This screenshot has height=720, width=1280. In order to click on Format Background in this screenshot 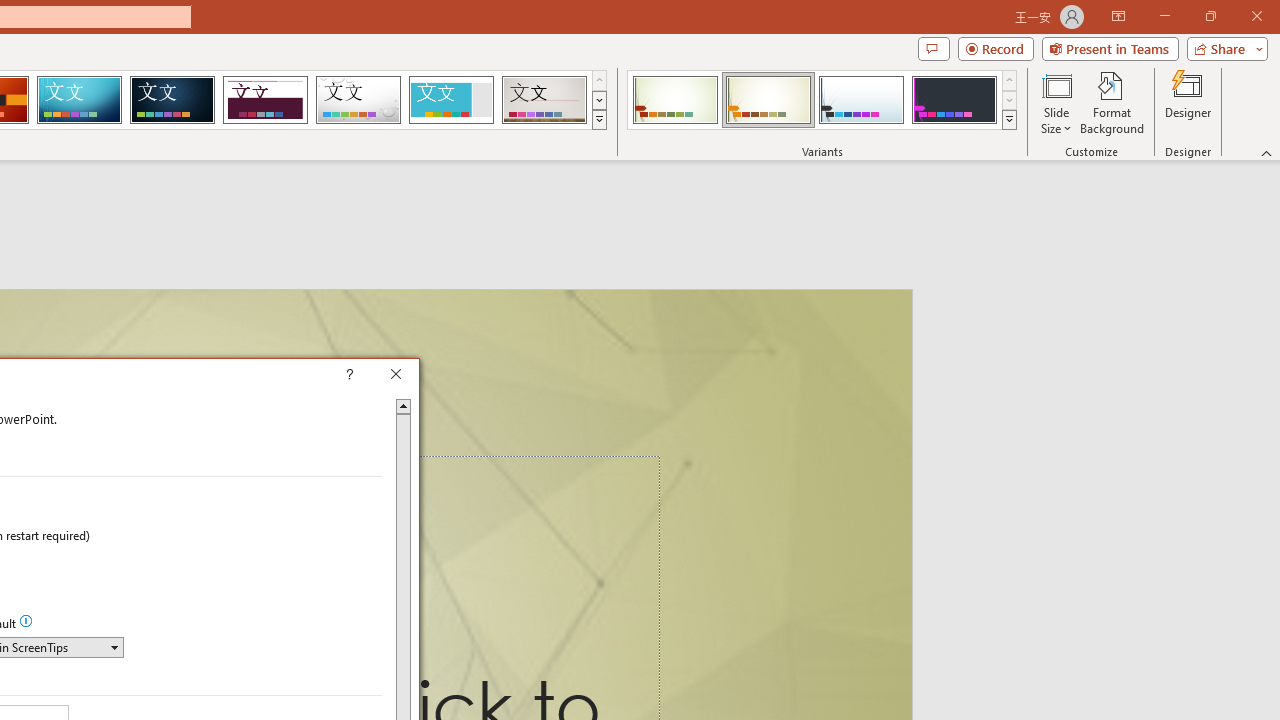, I will do `click(1112, 102)`.